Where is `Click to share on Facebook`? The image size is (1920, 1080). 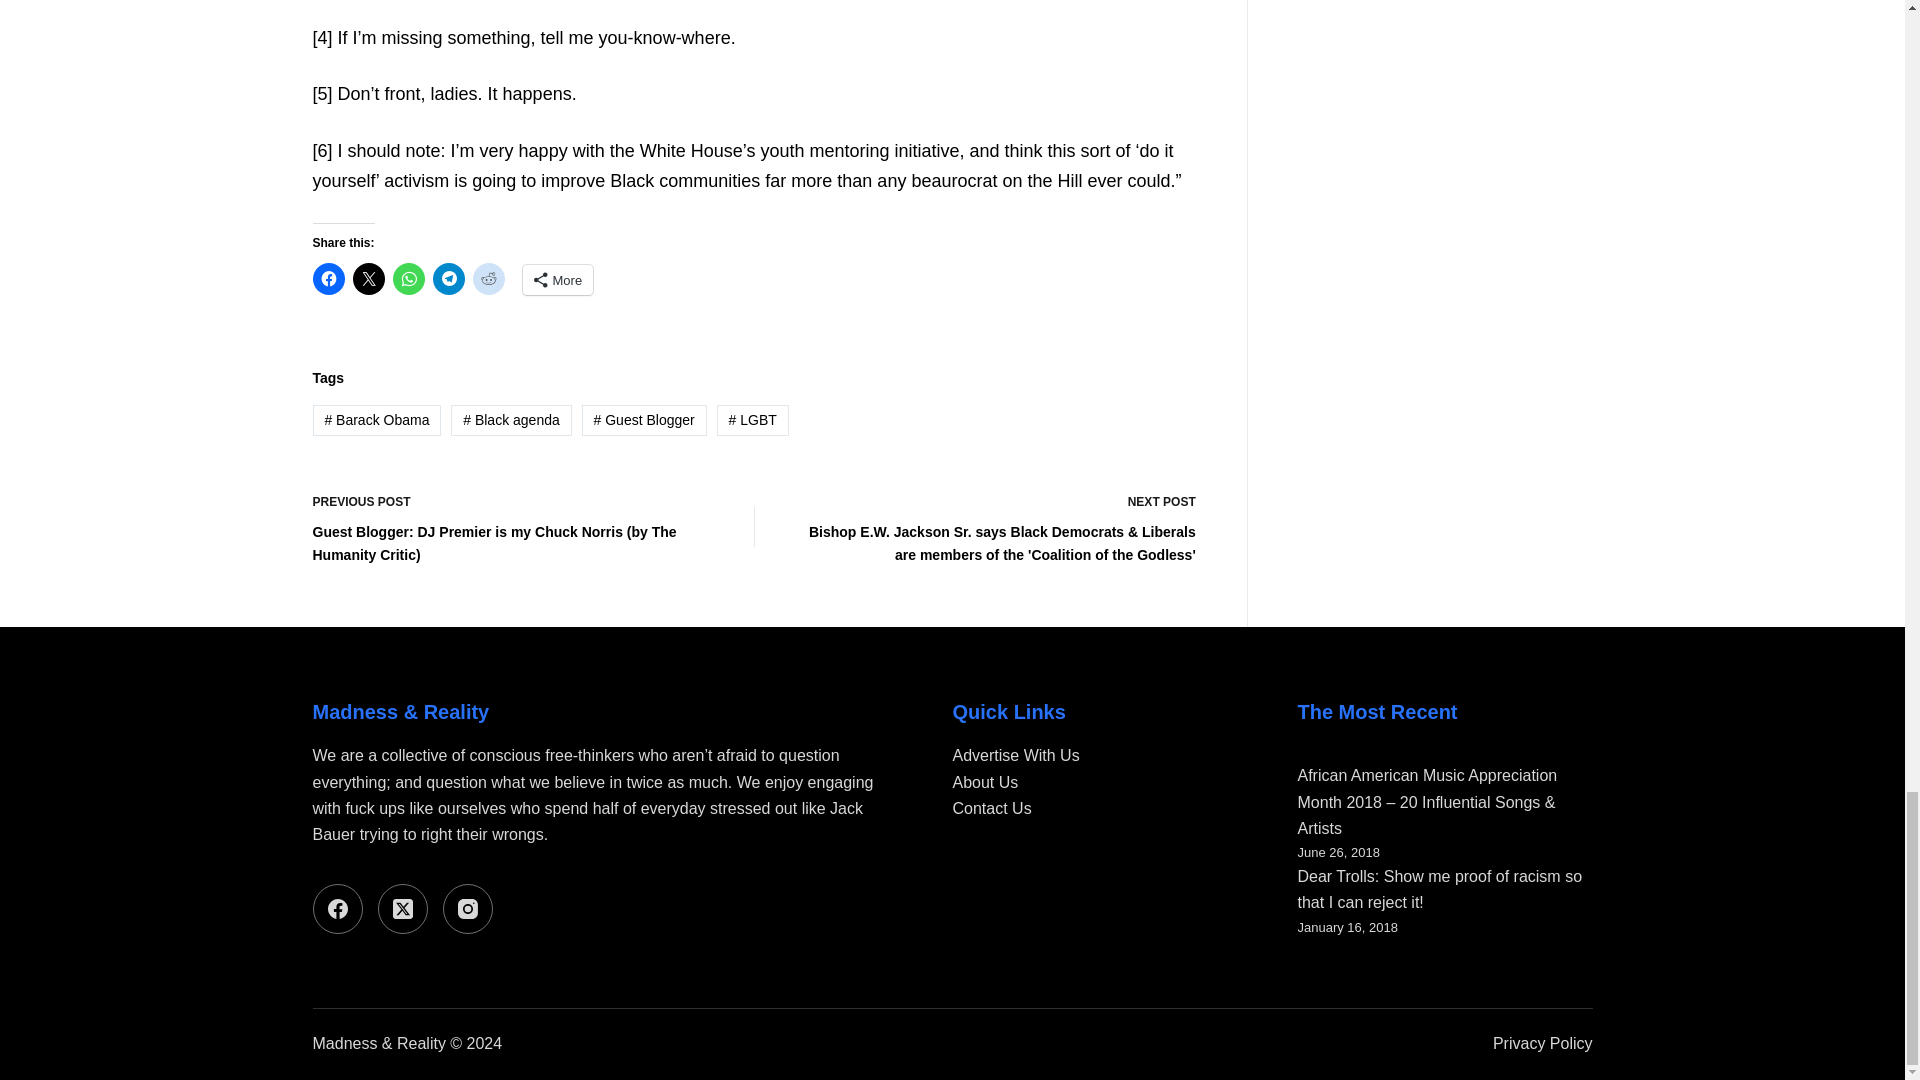 Click to share on Facebook is located at coordinates (327, 278).